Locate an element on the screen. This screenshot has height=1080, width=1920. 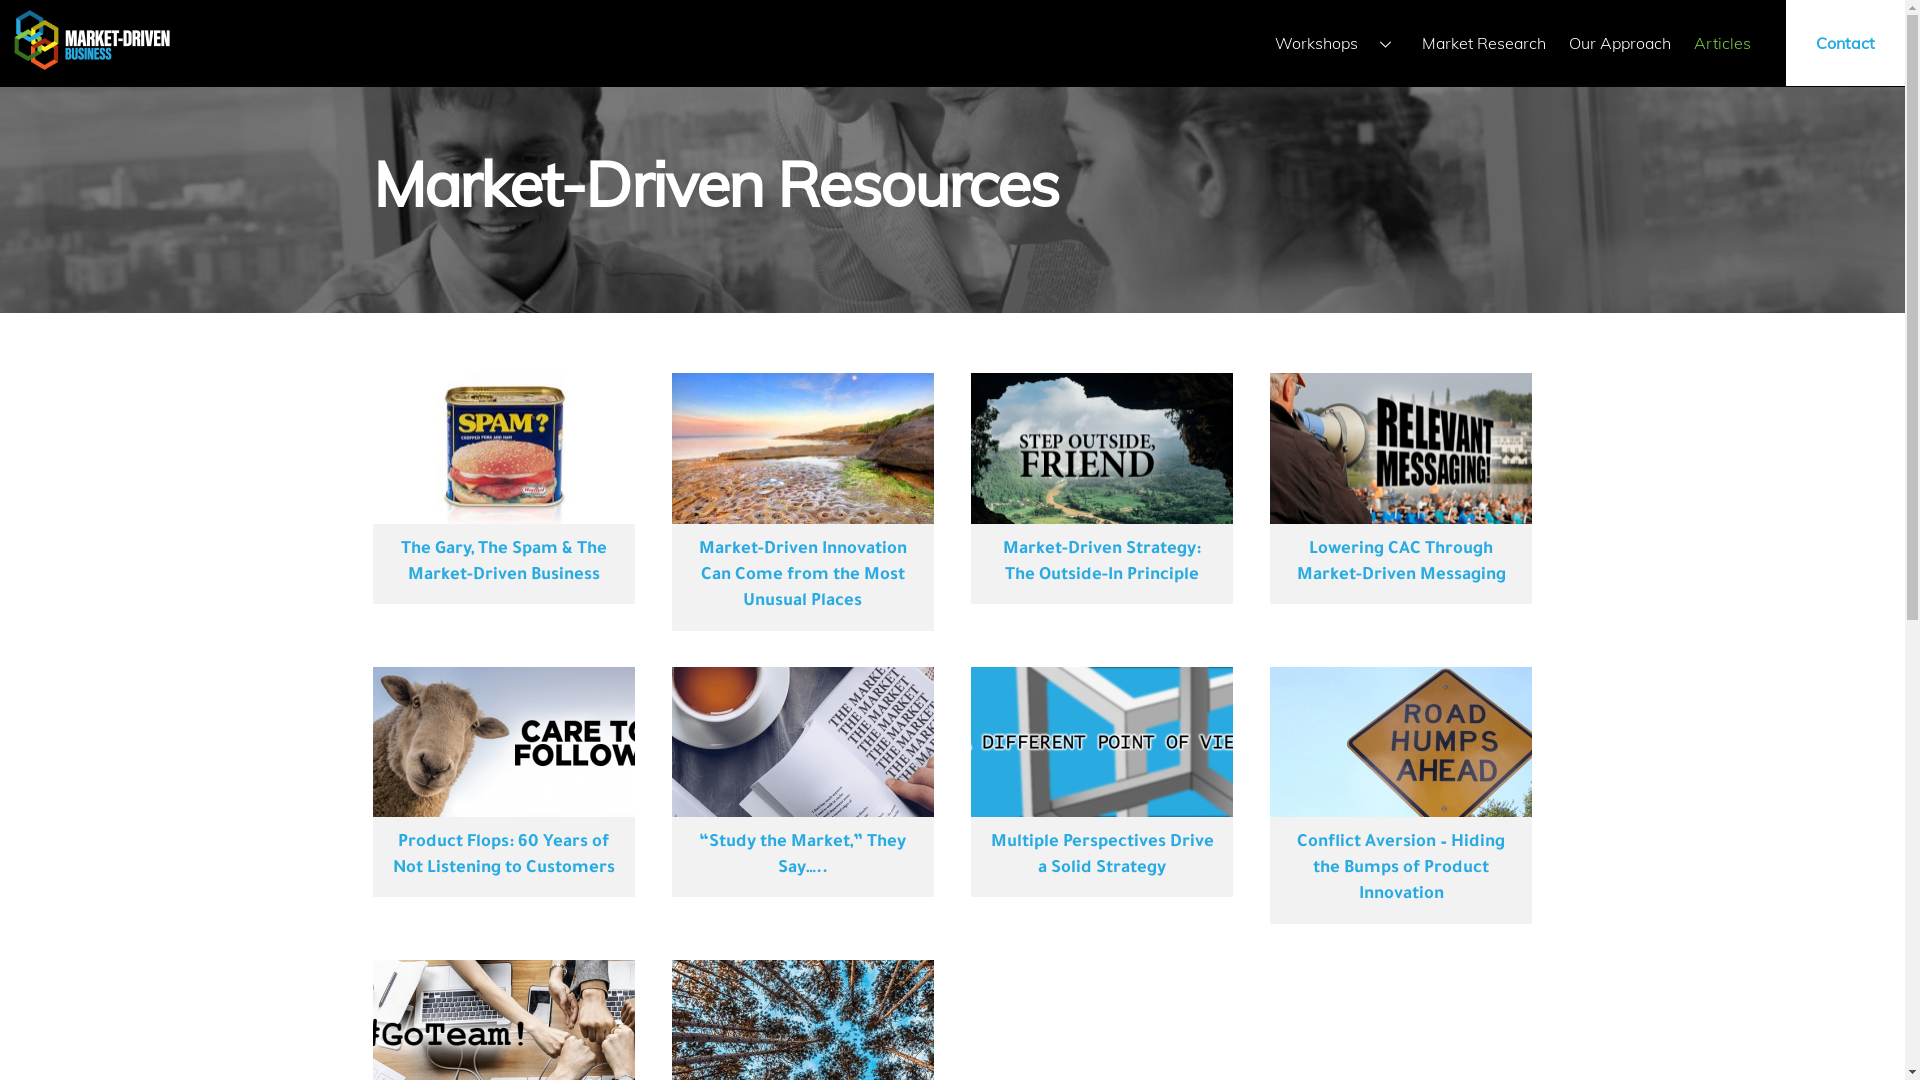
Lowering CAC Through Market-Driven Messaging is located at coordinates (1402, 564).